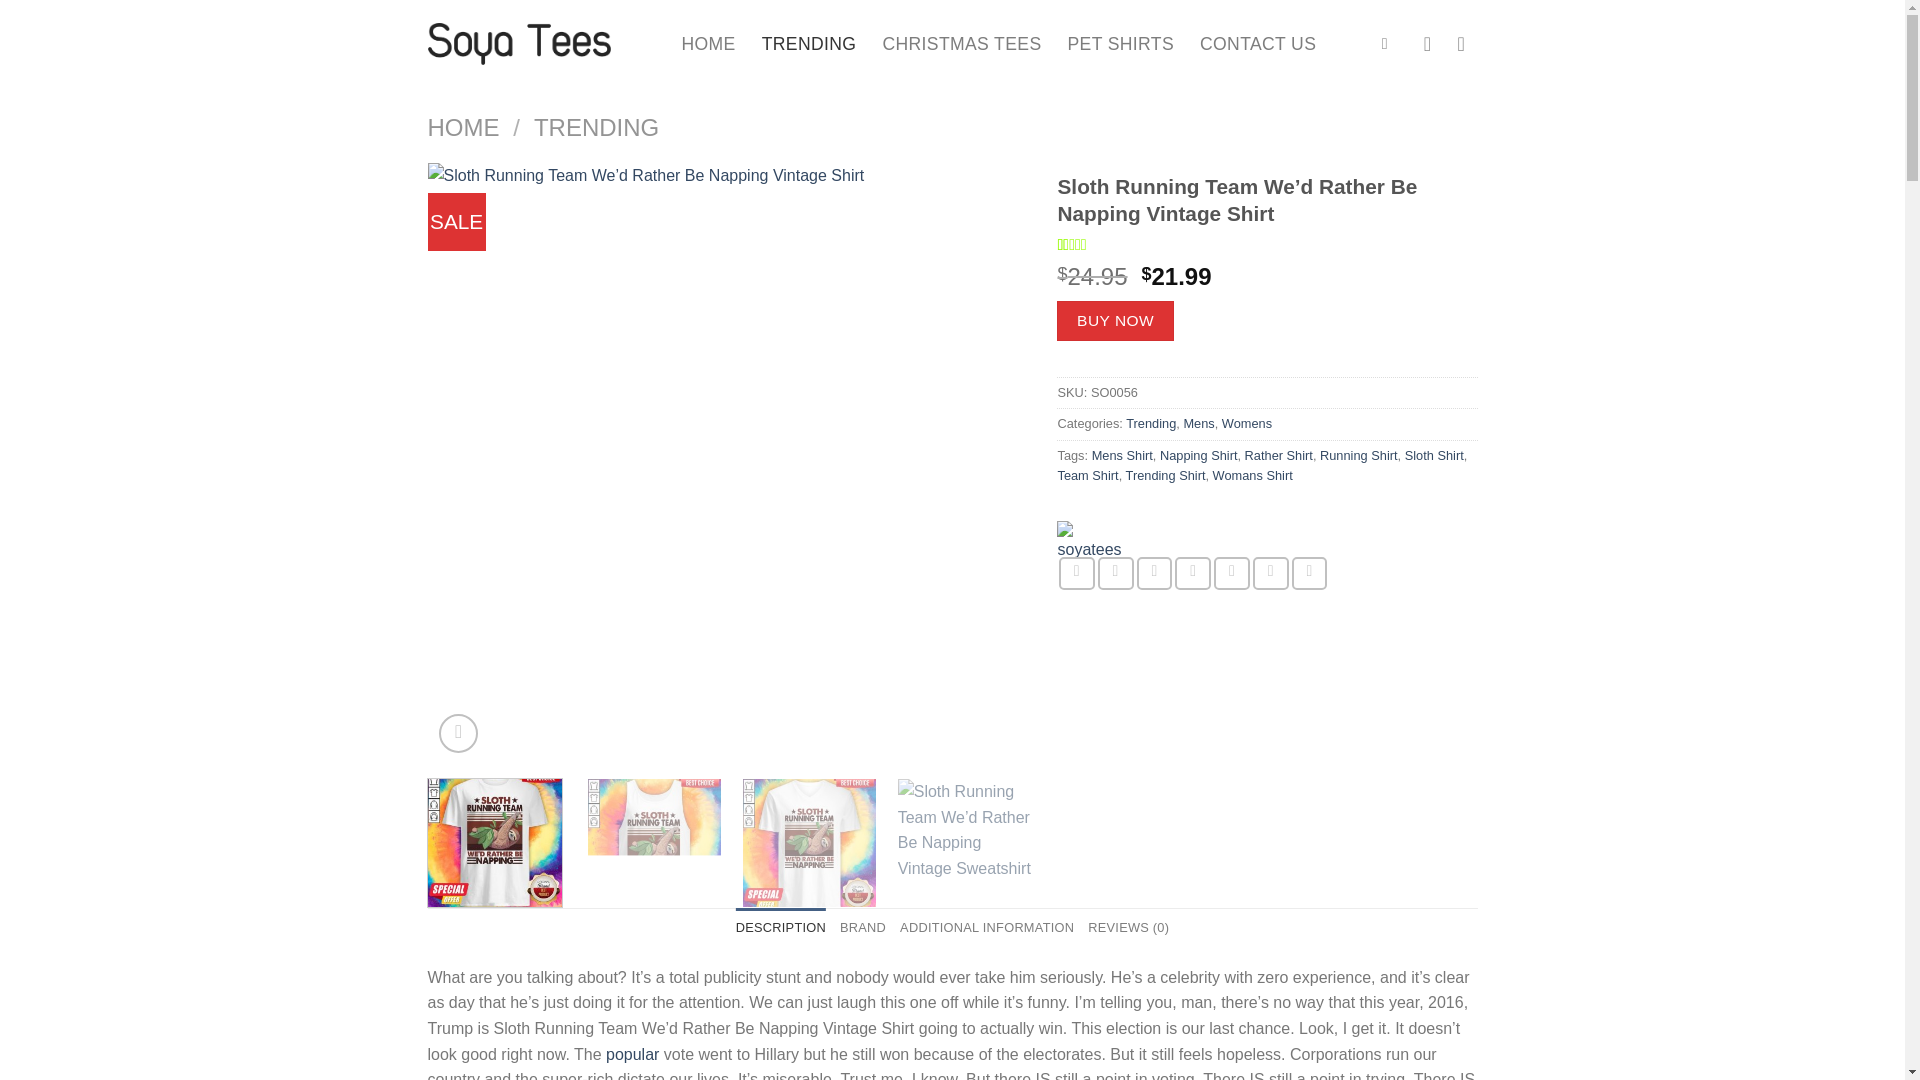 This screenshot has height=1080, width=1920. Describe the element at coordinates (1358, 456) in the screenshot. I see `Running Shirt` at that location.